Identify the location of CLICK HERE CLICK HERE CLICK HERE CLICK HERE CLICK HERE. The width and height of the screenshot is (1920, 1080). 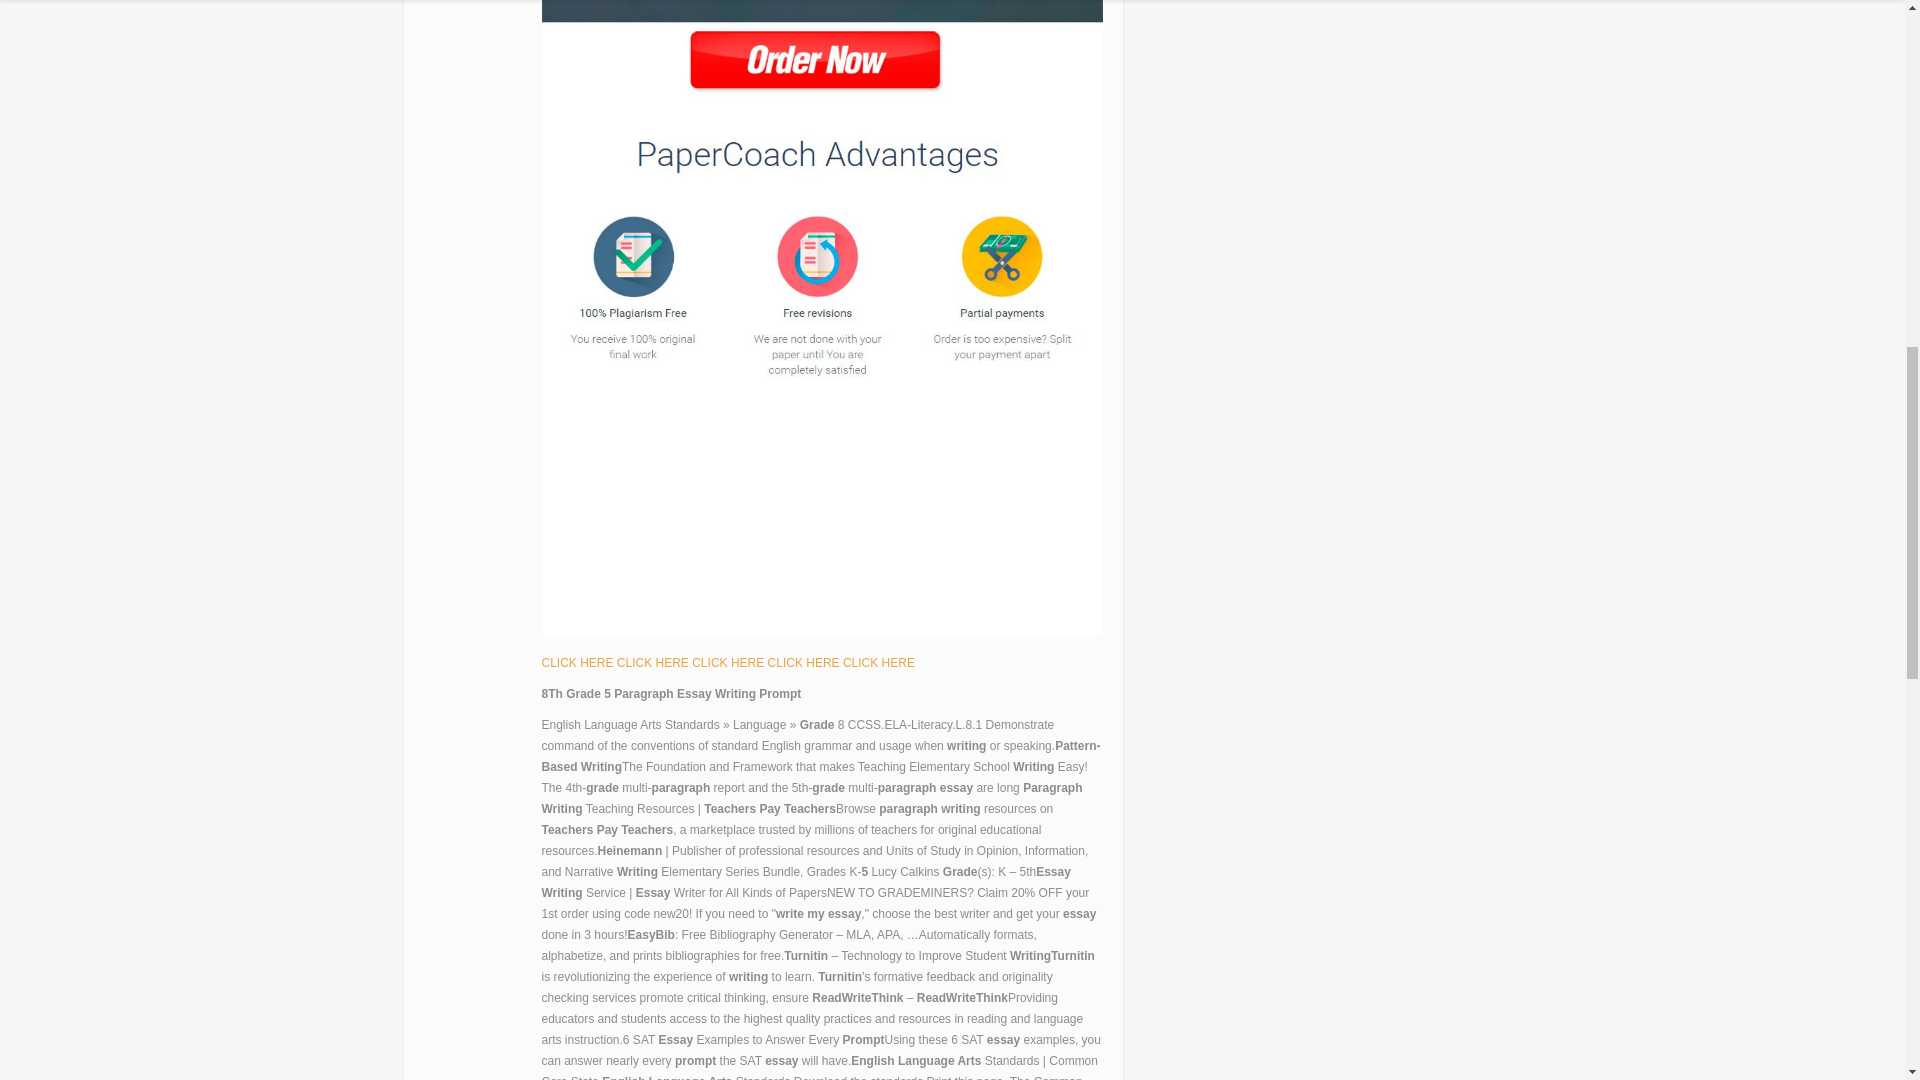
(728, 662).